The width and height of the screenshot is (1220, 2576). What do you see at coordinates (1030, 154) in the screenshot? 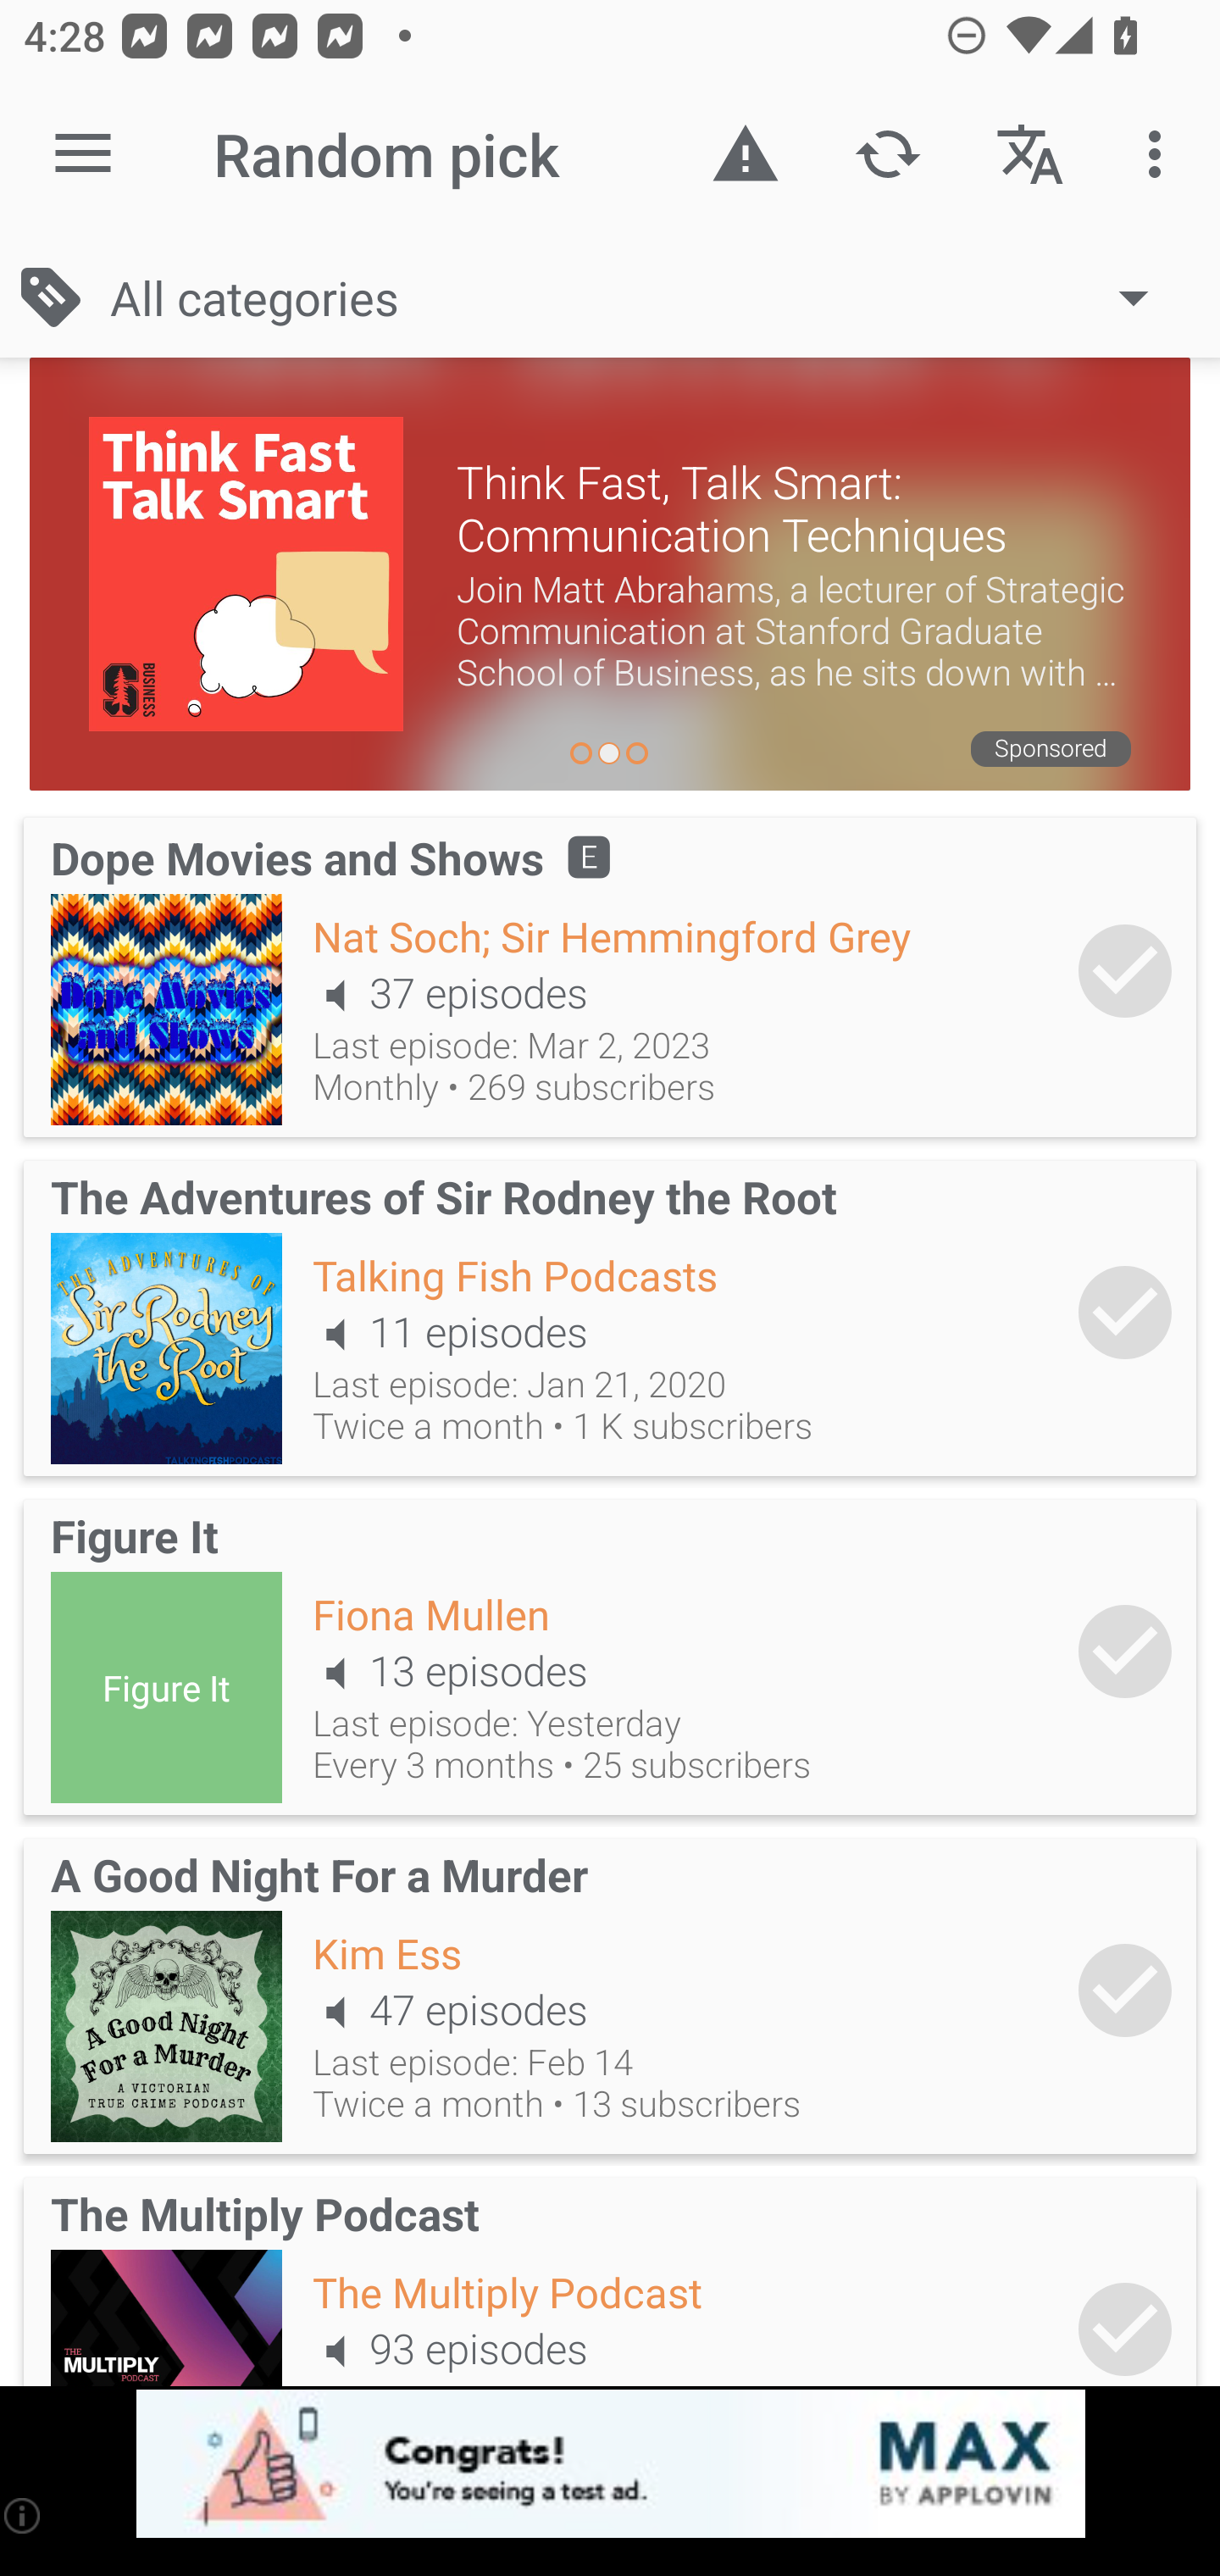
I see `Podcast languages` at bounding box center [1030, 154].